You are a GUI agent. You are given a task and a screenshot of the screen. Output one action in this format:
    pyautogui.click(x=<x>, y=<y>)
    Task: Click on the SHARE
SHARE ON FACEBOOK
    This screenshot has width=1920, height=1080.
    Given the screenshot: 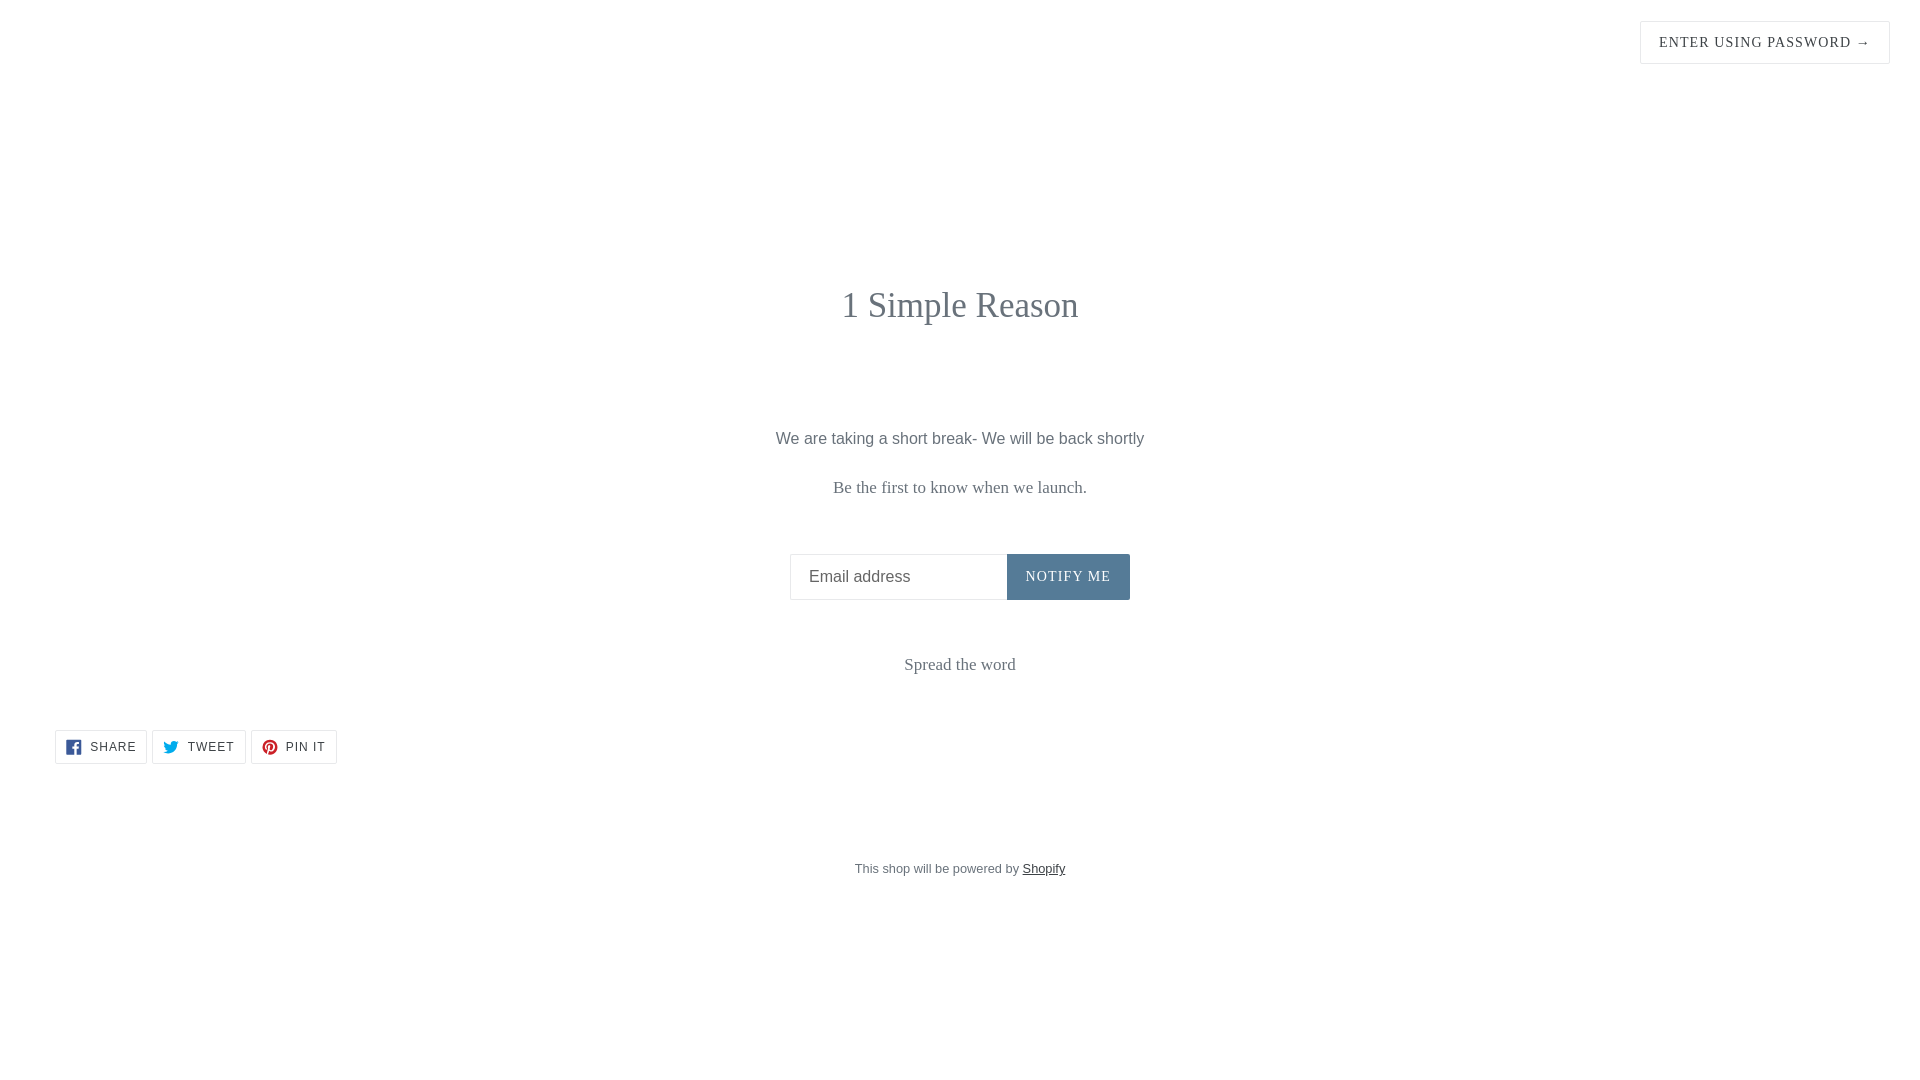 What is the action you would take?
    pyautogui.click(x=101, y=747)
    